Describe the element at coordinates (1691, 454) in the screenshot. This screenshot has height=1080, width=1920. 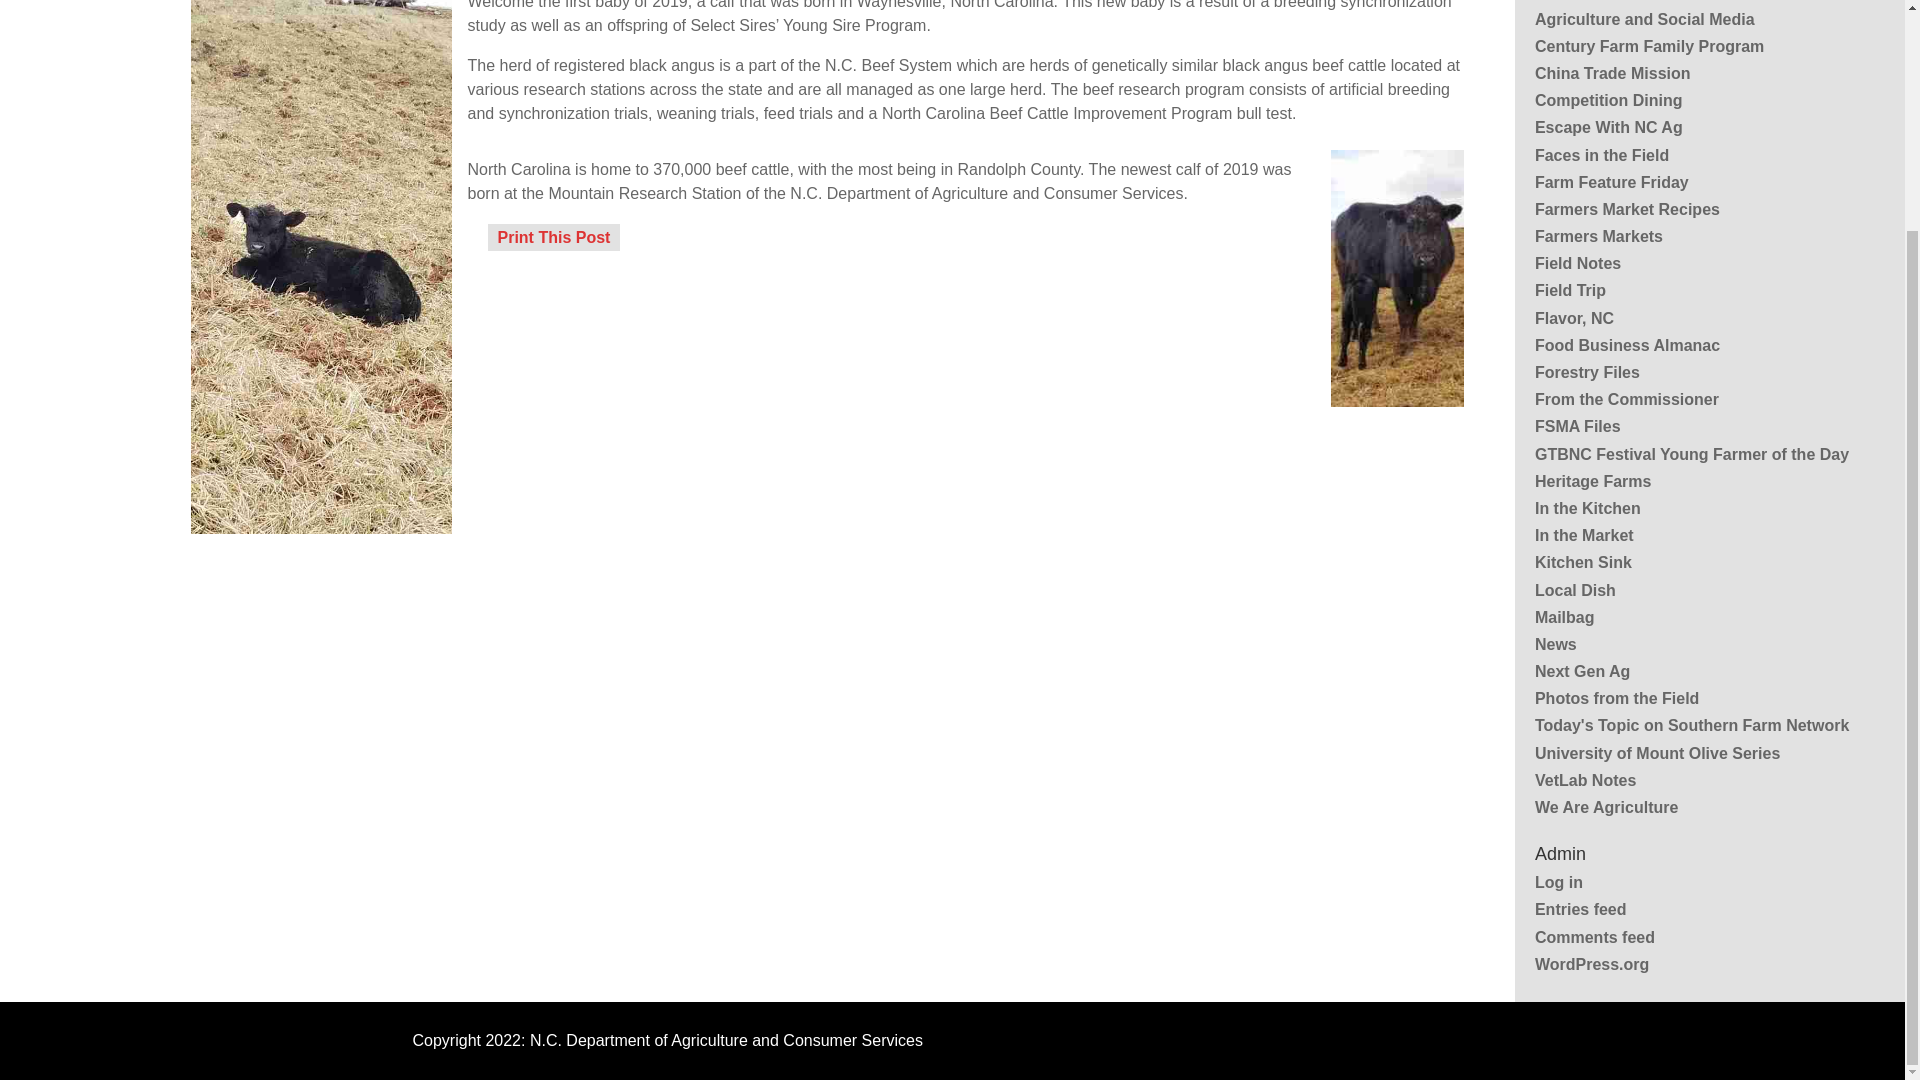
I see `GTBNC Festival Young Farmer of the Day` at that location.